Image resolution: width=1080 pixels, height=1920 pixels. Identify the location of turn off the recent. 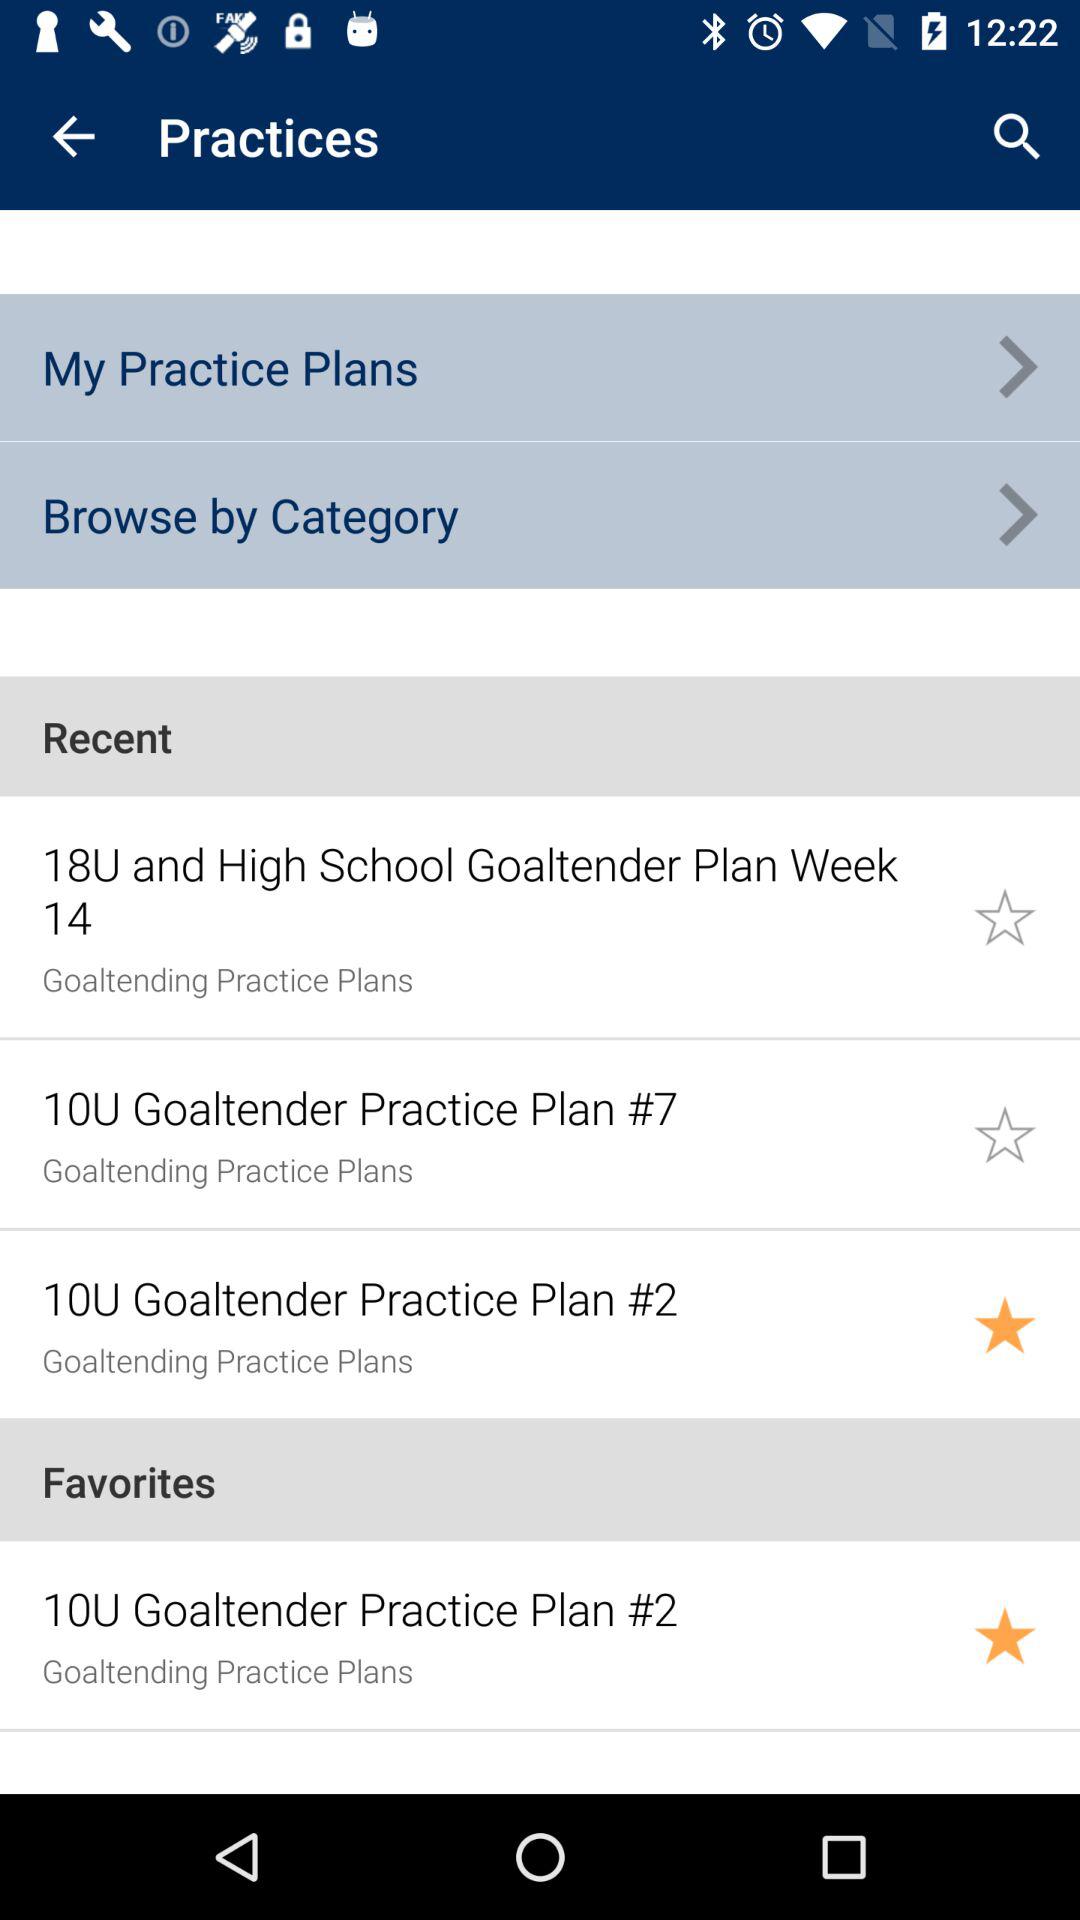
(540, 736).